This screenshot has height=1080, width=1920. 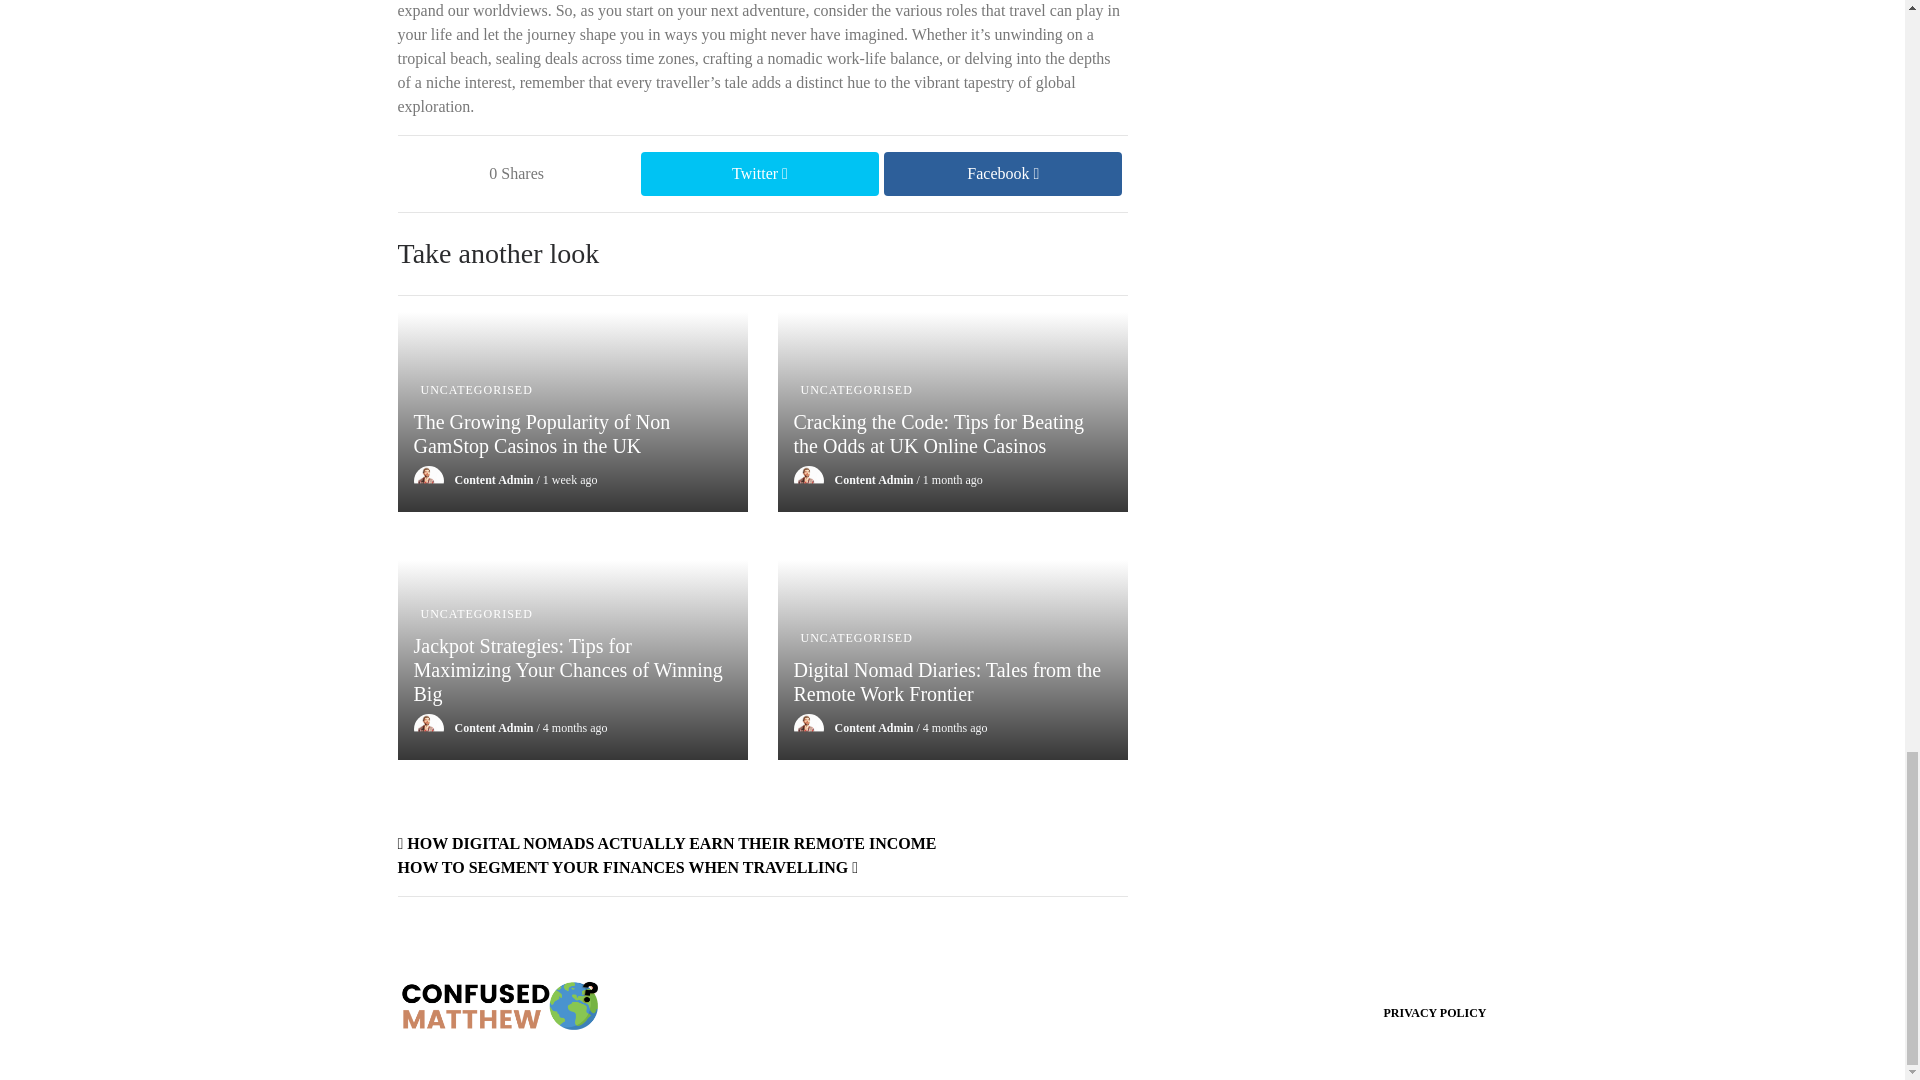 What do you see at coordinates (856, 390) in the screenshot?
I see `UNCATEGORISED` at bounding box center [856, 390].